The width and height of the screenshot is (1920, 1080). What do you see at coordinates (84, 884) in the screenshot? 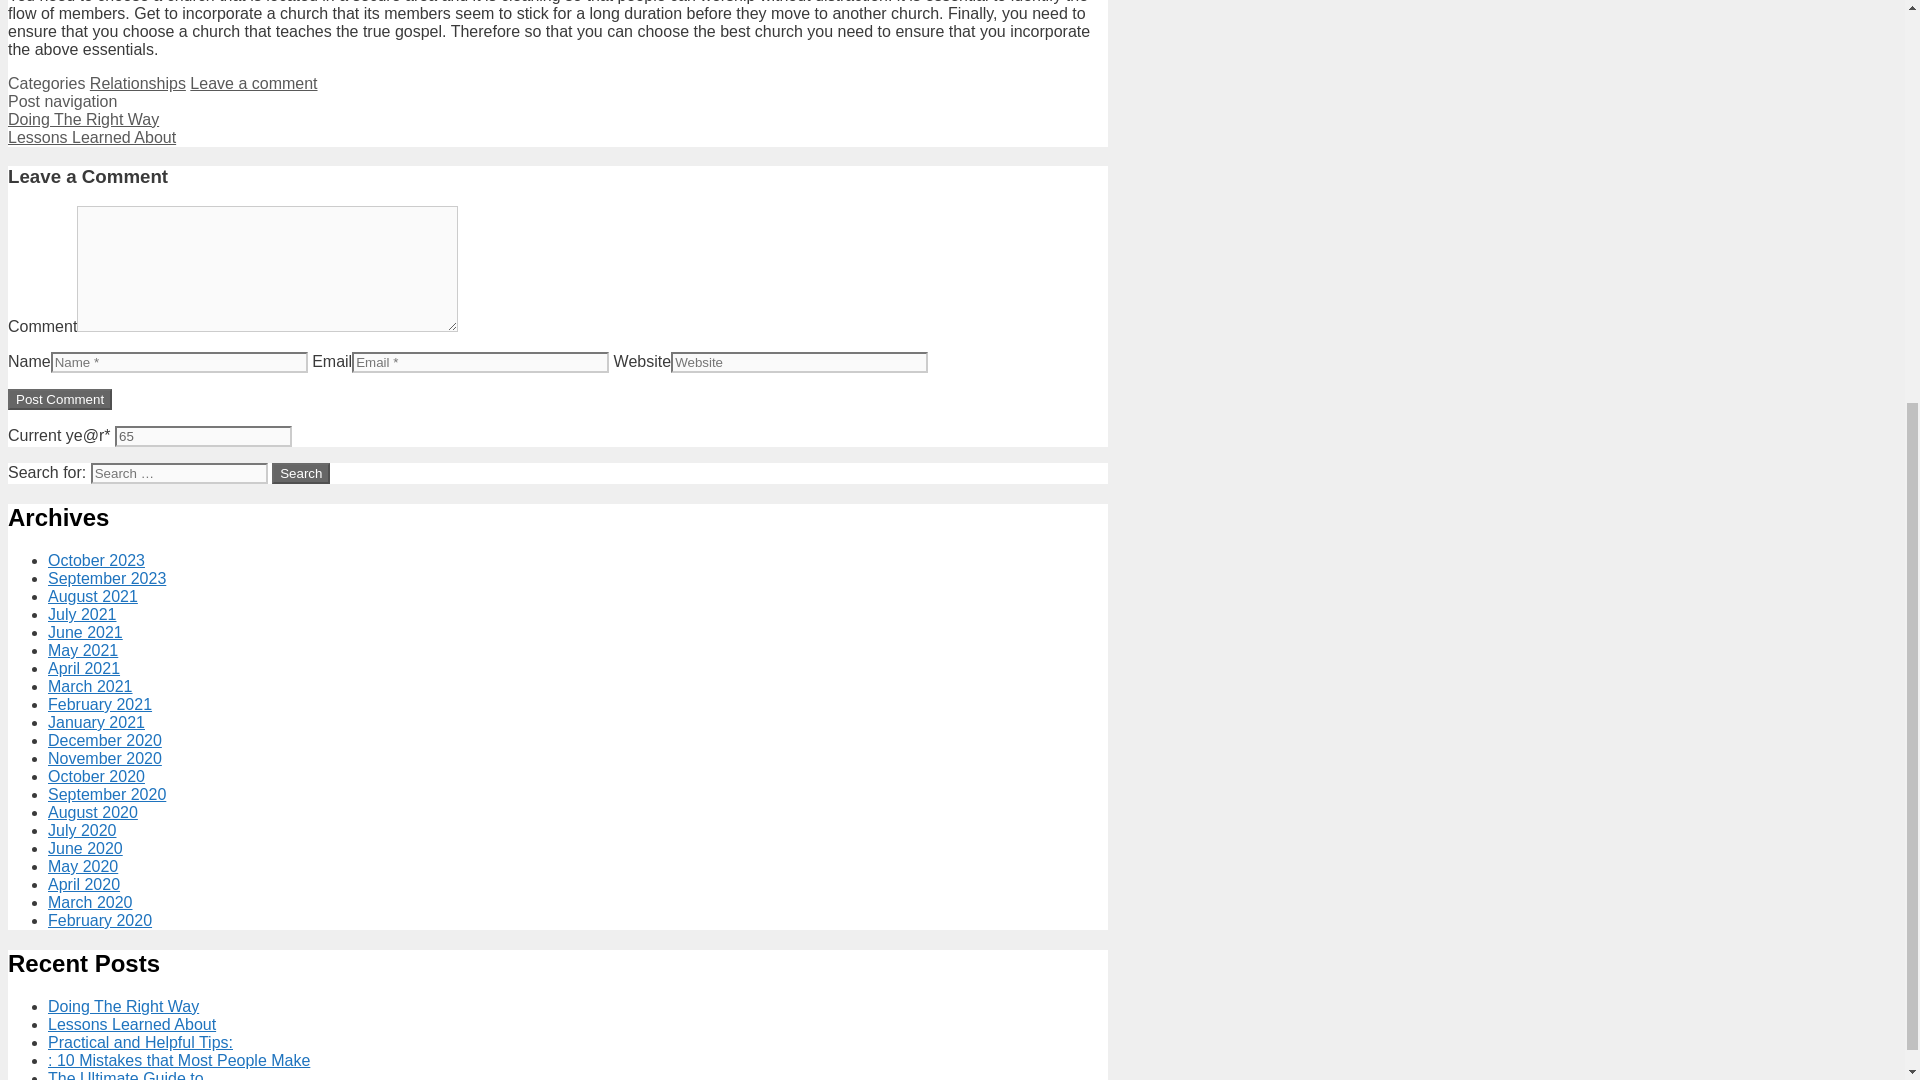
I see `April 2020` at bounding box center [84, 884].